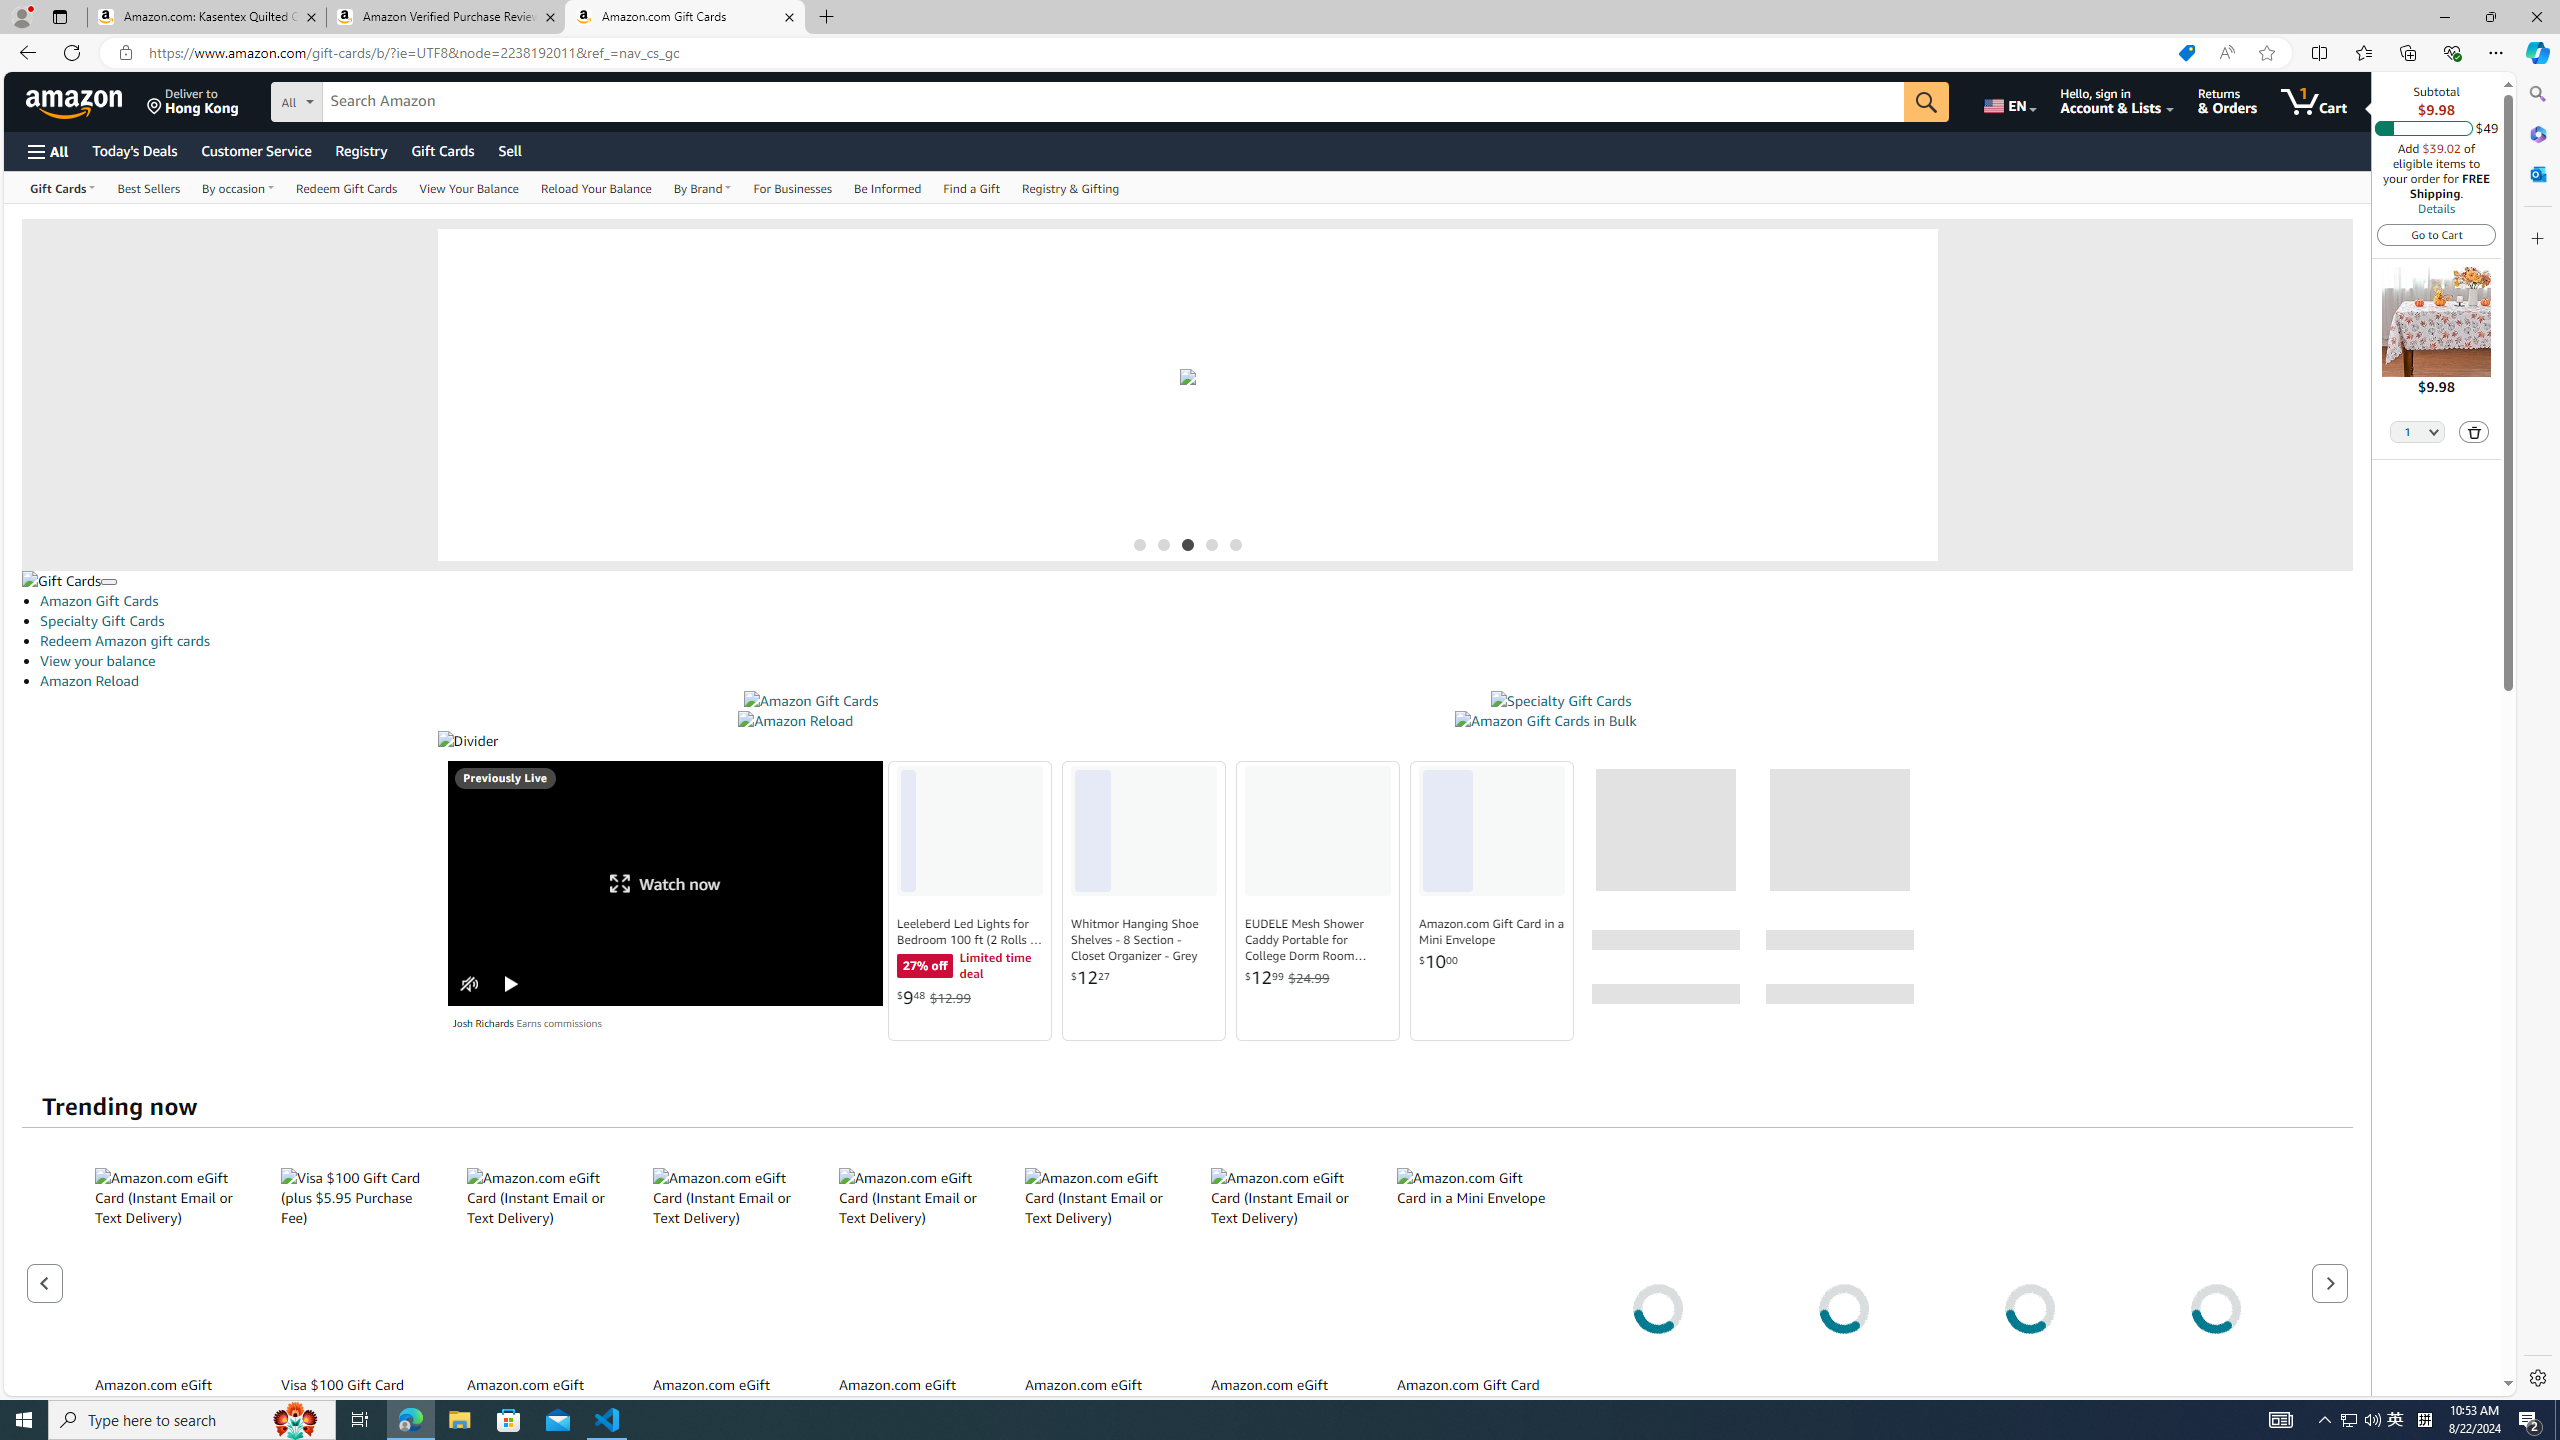  I want to click on Redeem Amazon gift cards, so click(1196, 640).